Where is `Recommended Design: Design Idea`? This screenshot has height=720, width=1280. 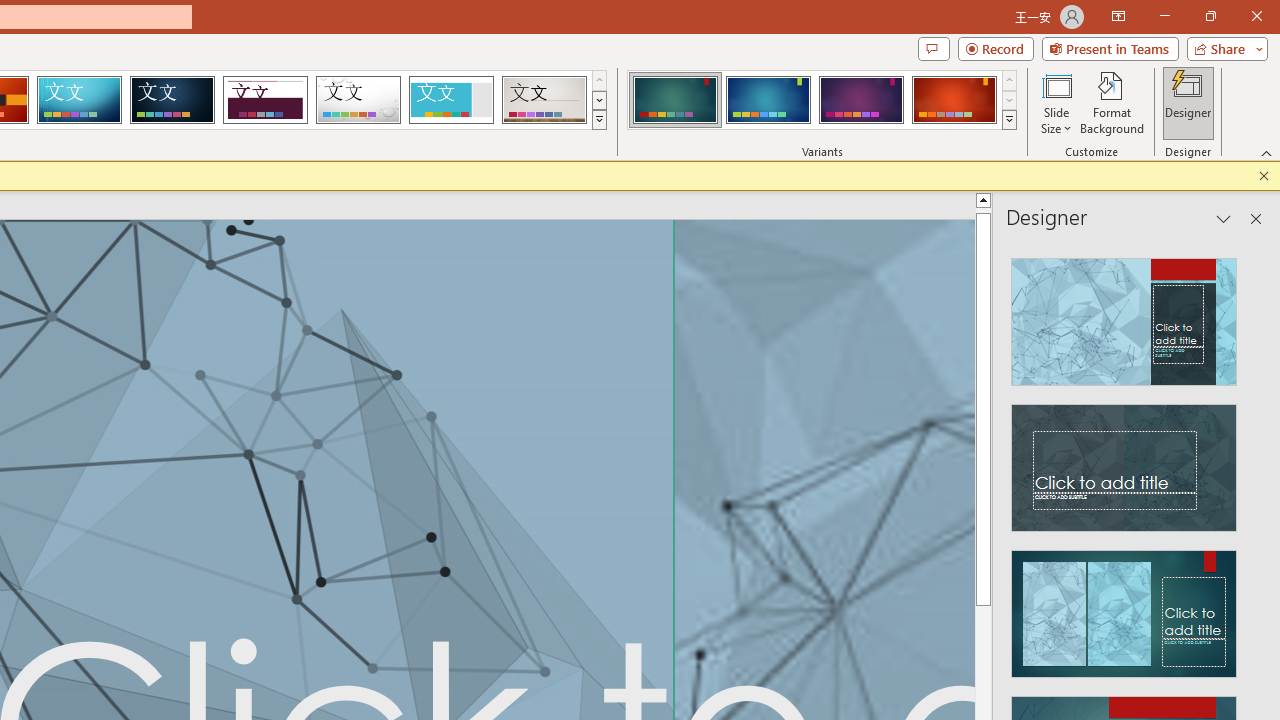
Recommended Design: Design Idea is located at coordinates (1124, 316).